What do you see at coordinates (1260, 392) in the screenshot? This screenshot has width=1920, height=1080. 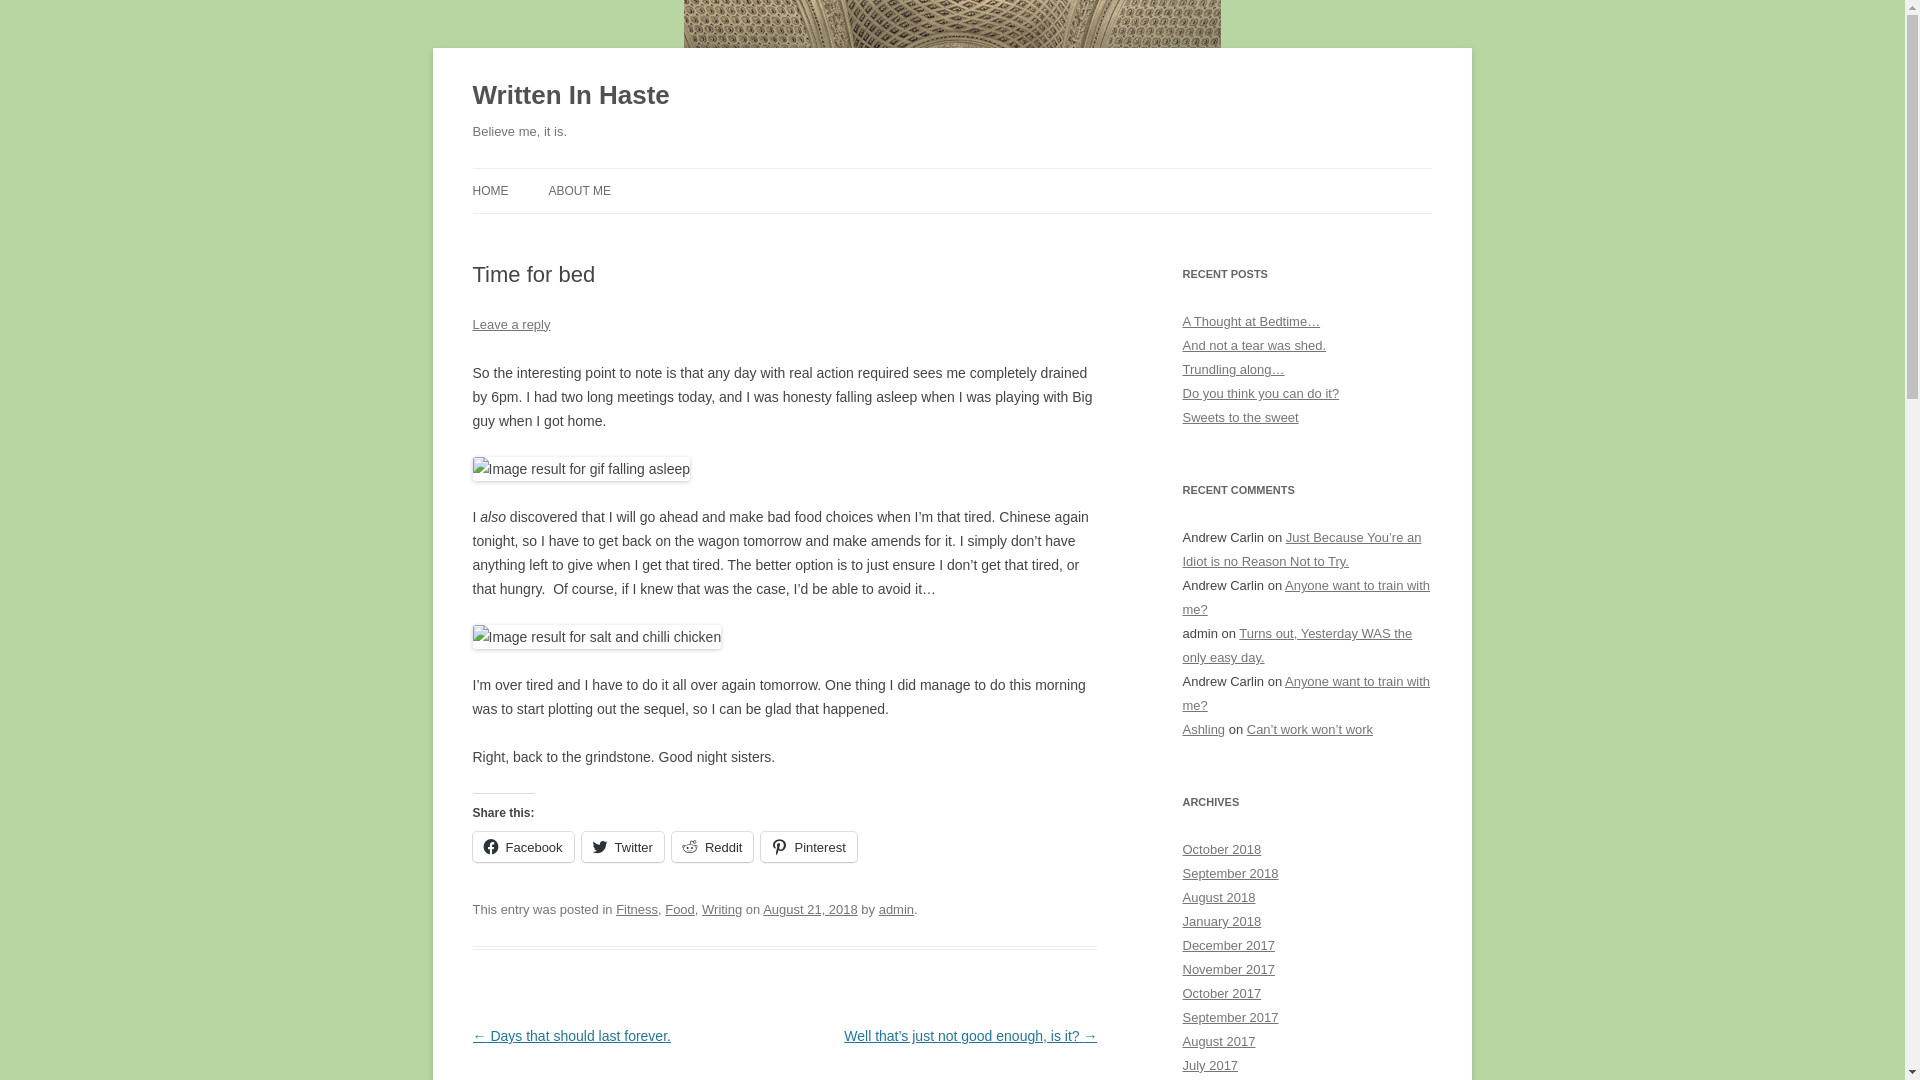 I see `Do you think you can do it?` at bounding box center [1260, 392].